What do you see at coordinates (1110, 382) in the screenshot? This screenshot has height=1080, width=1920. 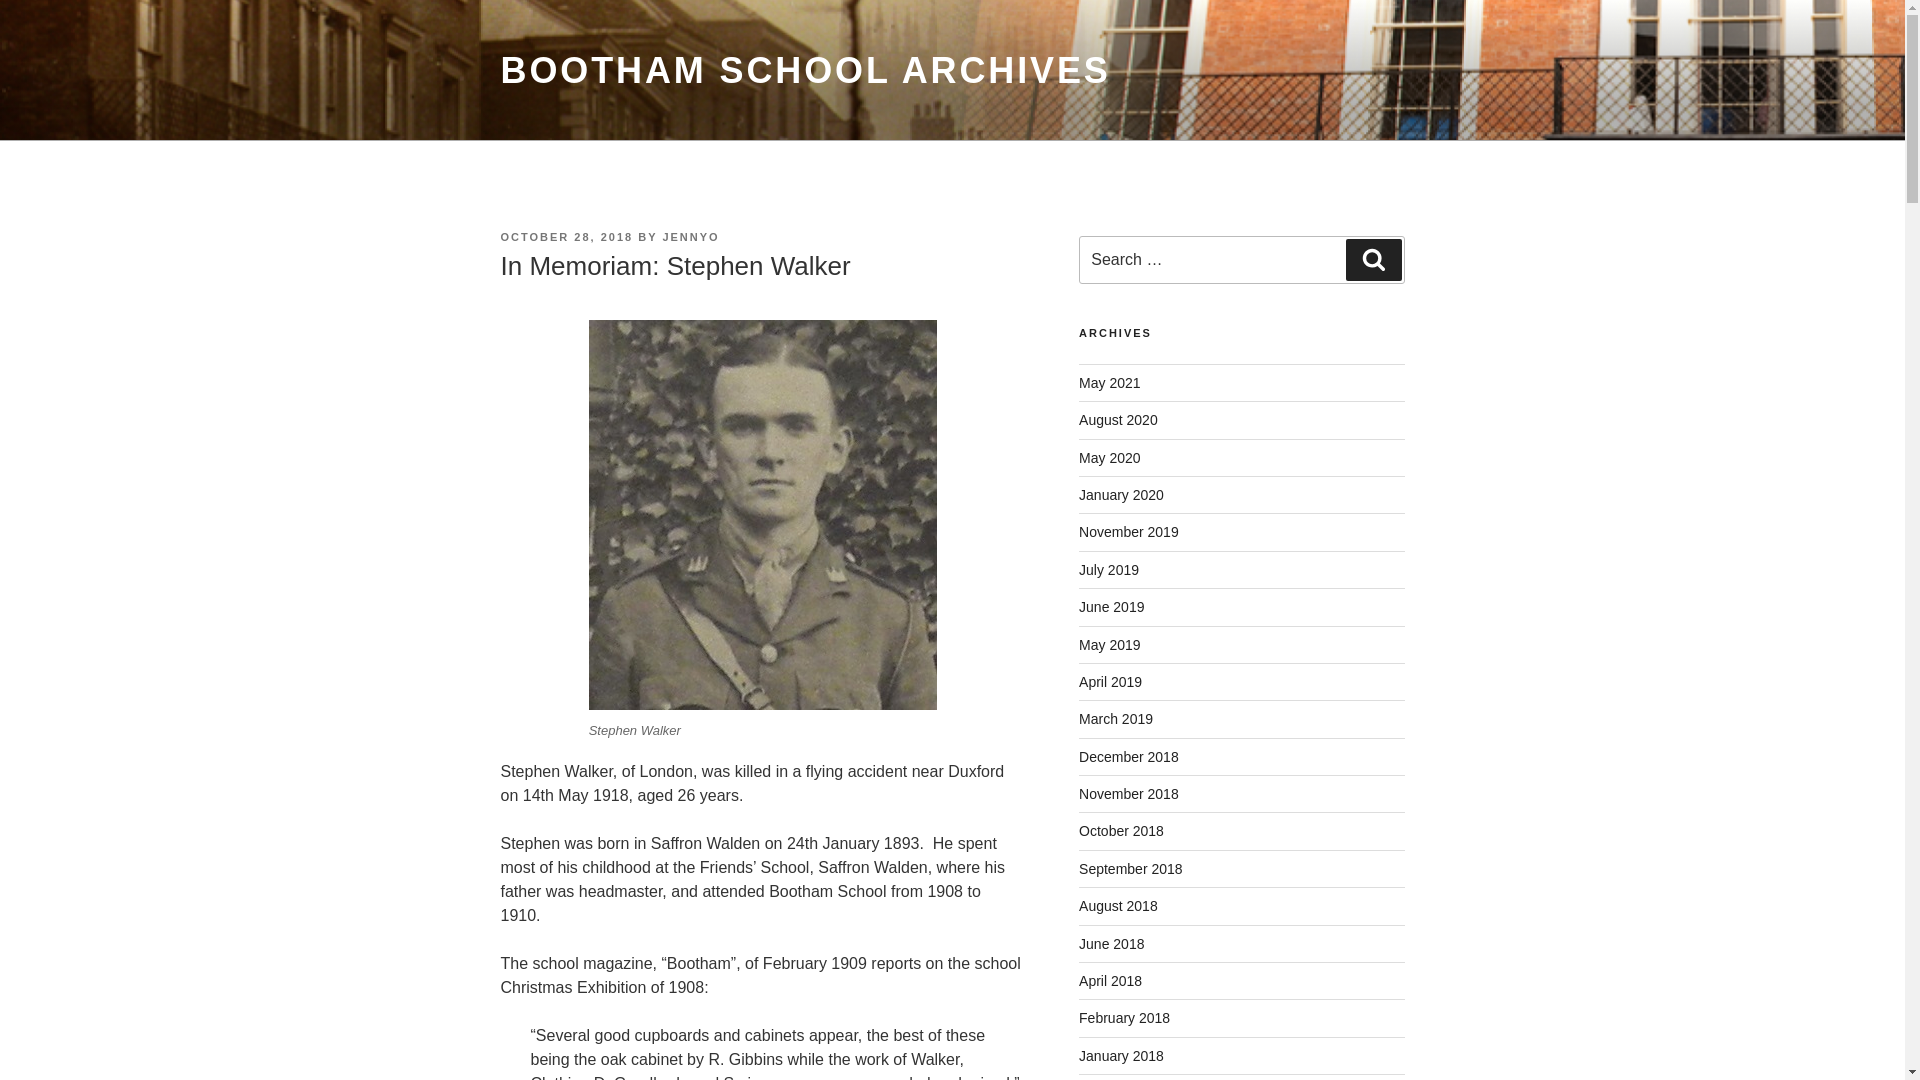 I see `May 2021` at bounding box center [1110, 382].